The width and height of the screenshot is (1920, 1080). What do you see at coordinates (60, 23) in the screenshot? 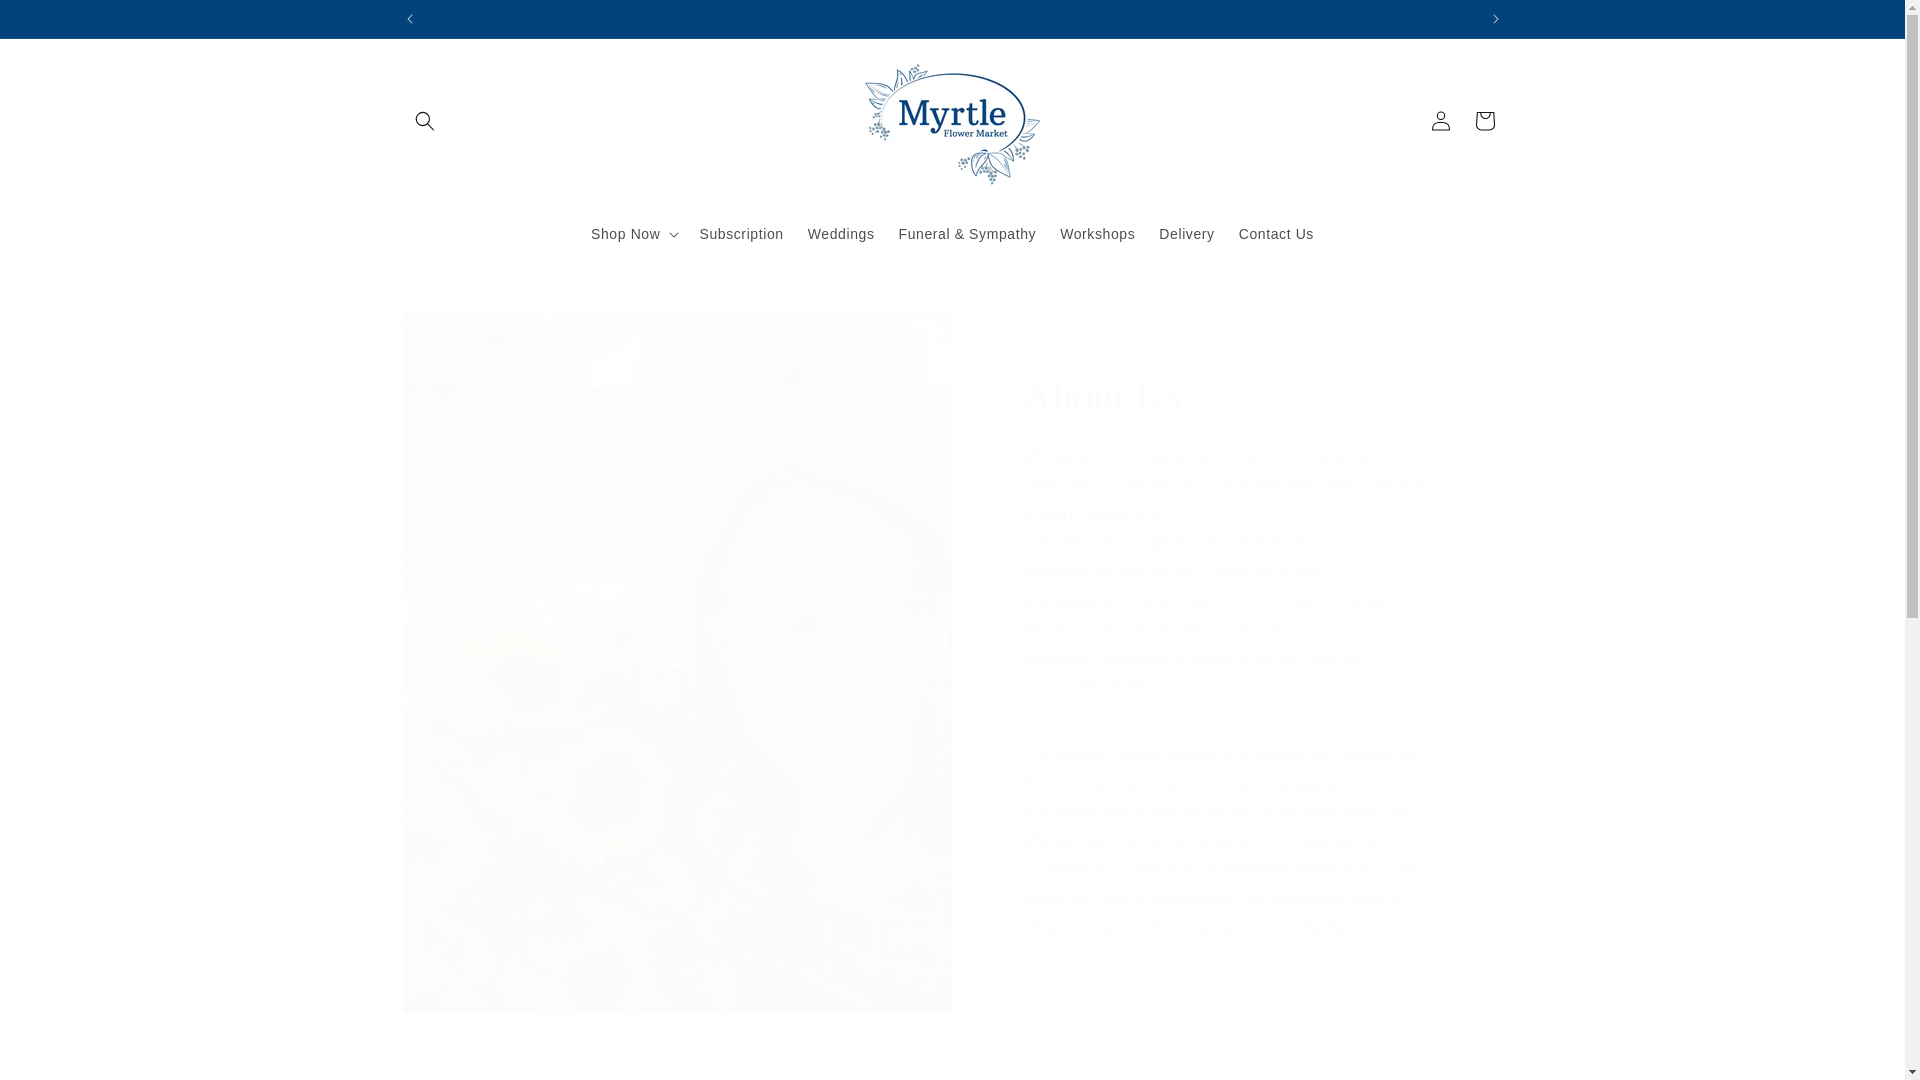
I see `Skip to content` at bounding box center [60, 23].